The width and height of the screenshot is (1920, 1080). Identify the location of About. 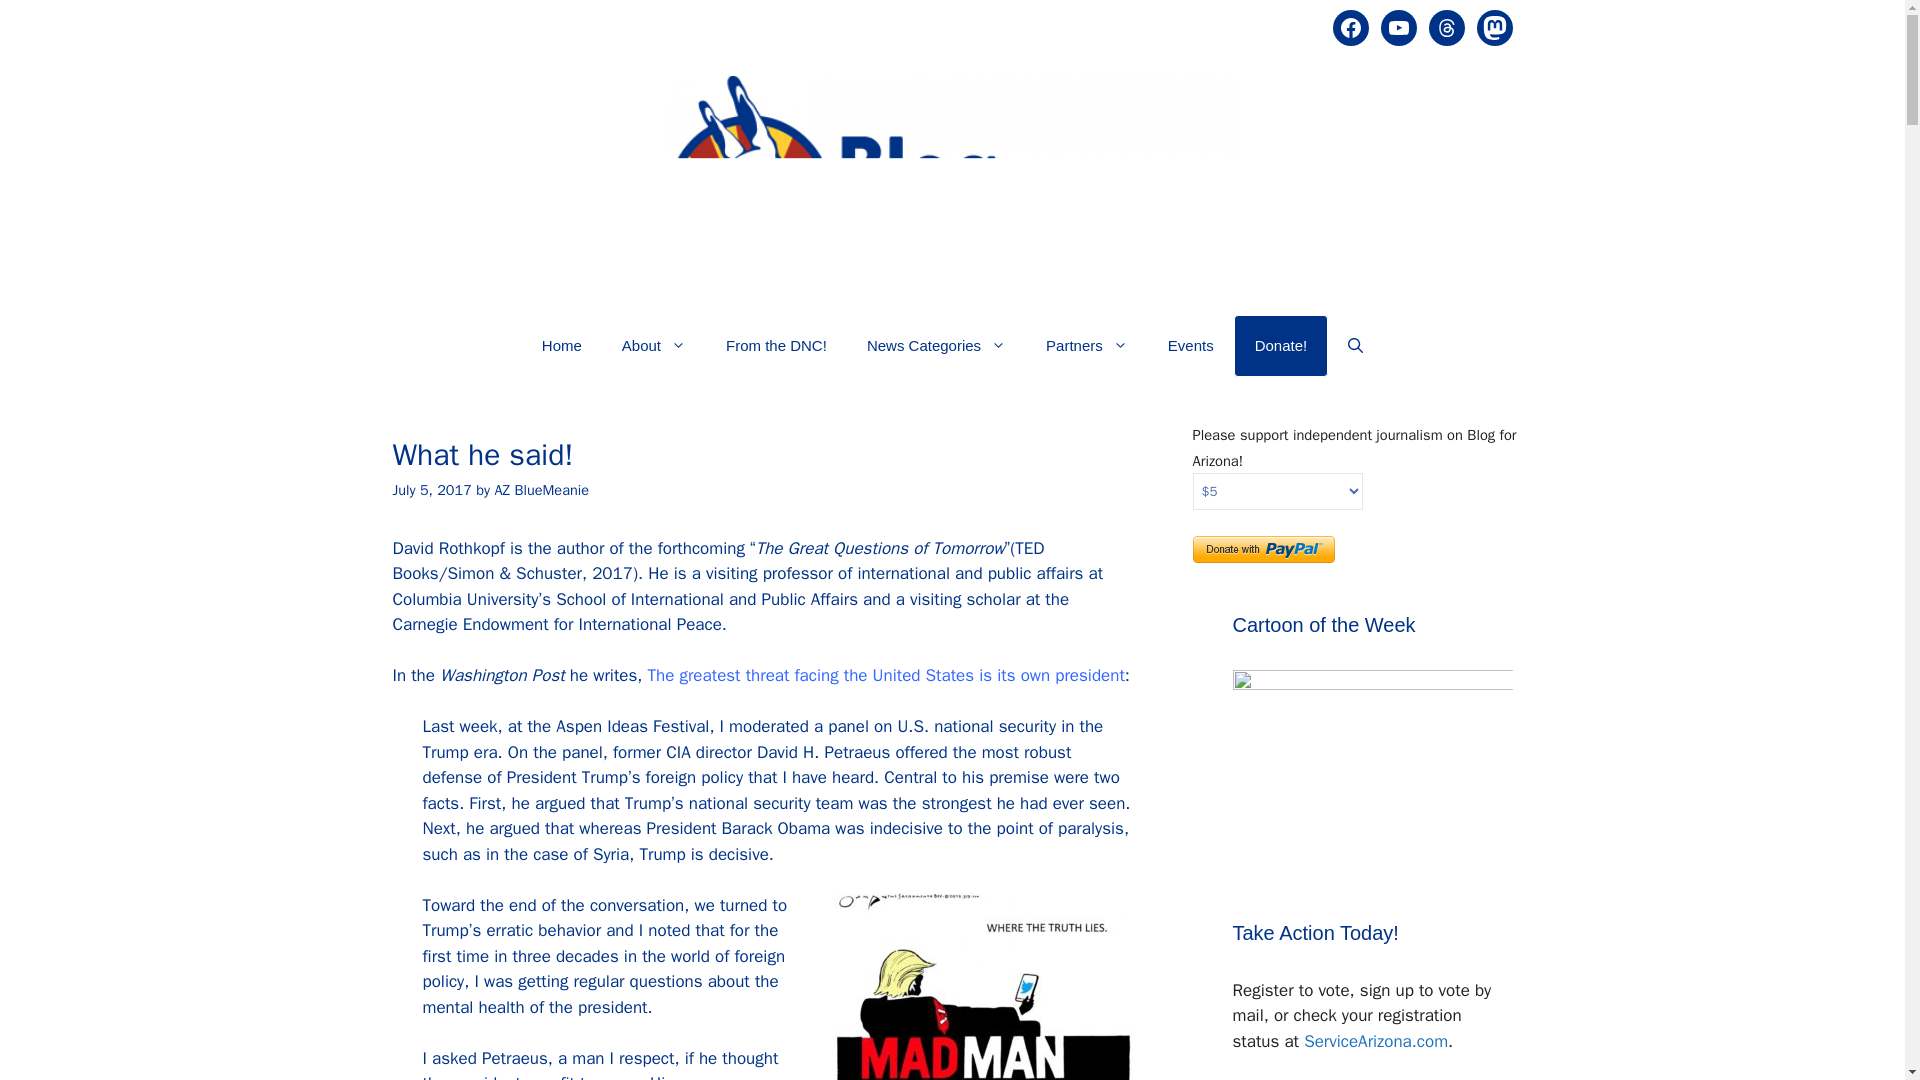
(654, 346).